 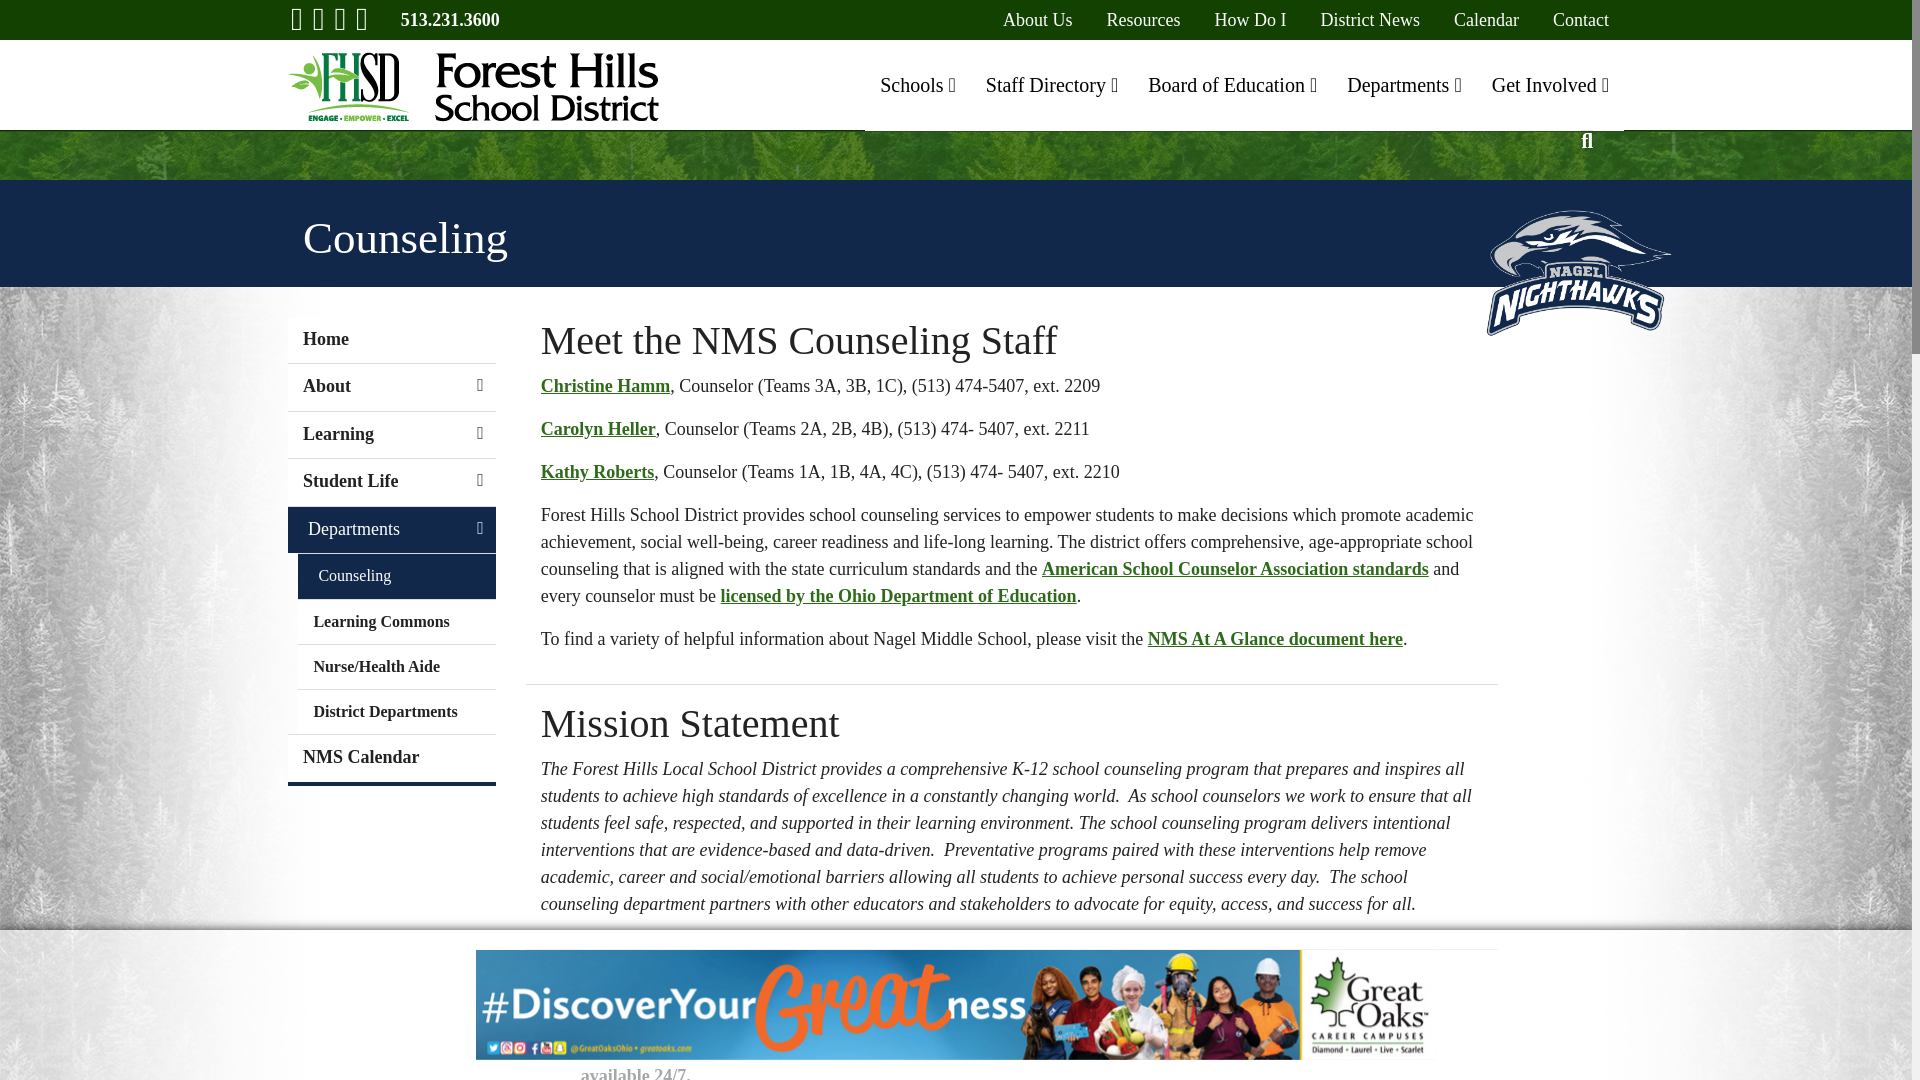 What do you see at coordinates (450, 20) in the screenshot?
I see `513.231.3600` at bounding box center [450, 20].